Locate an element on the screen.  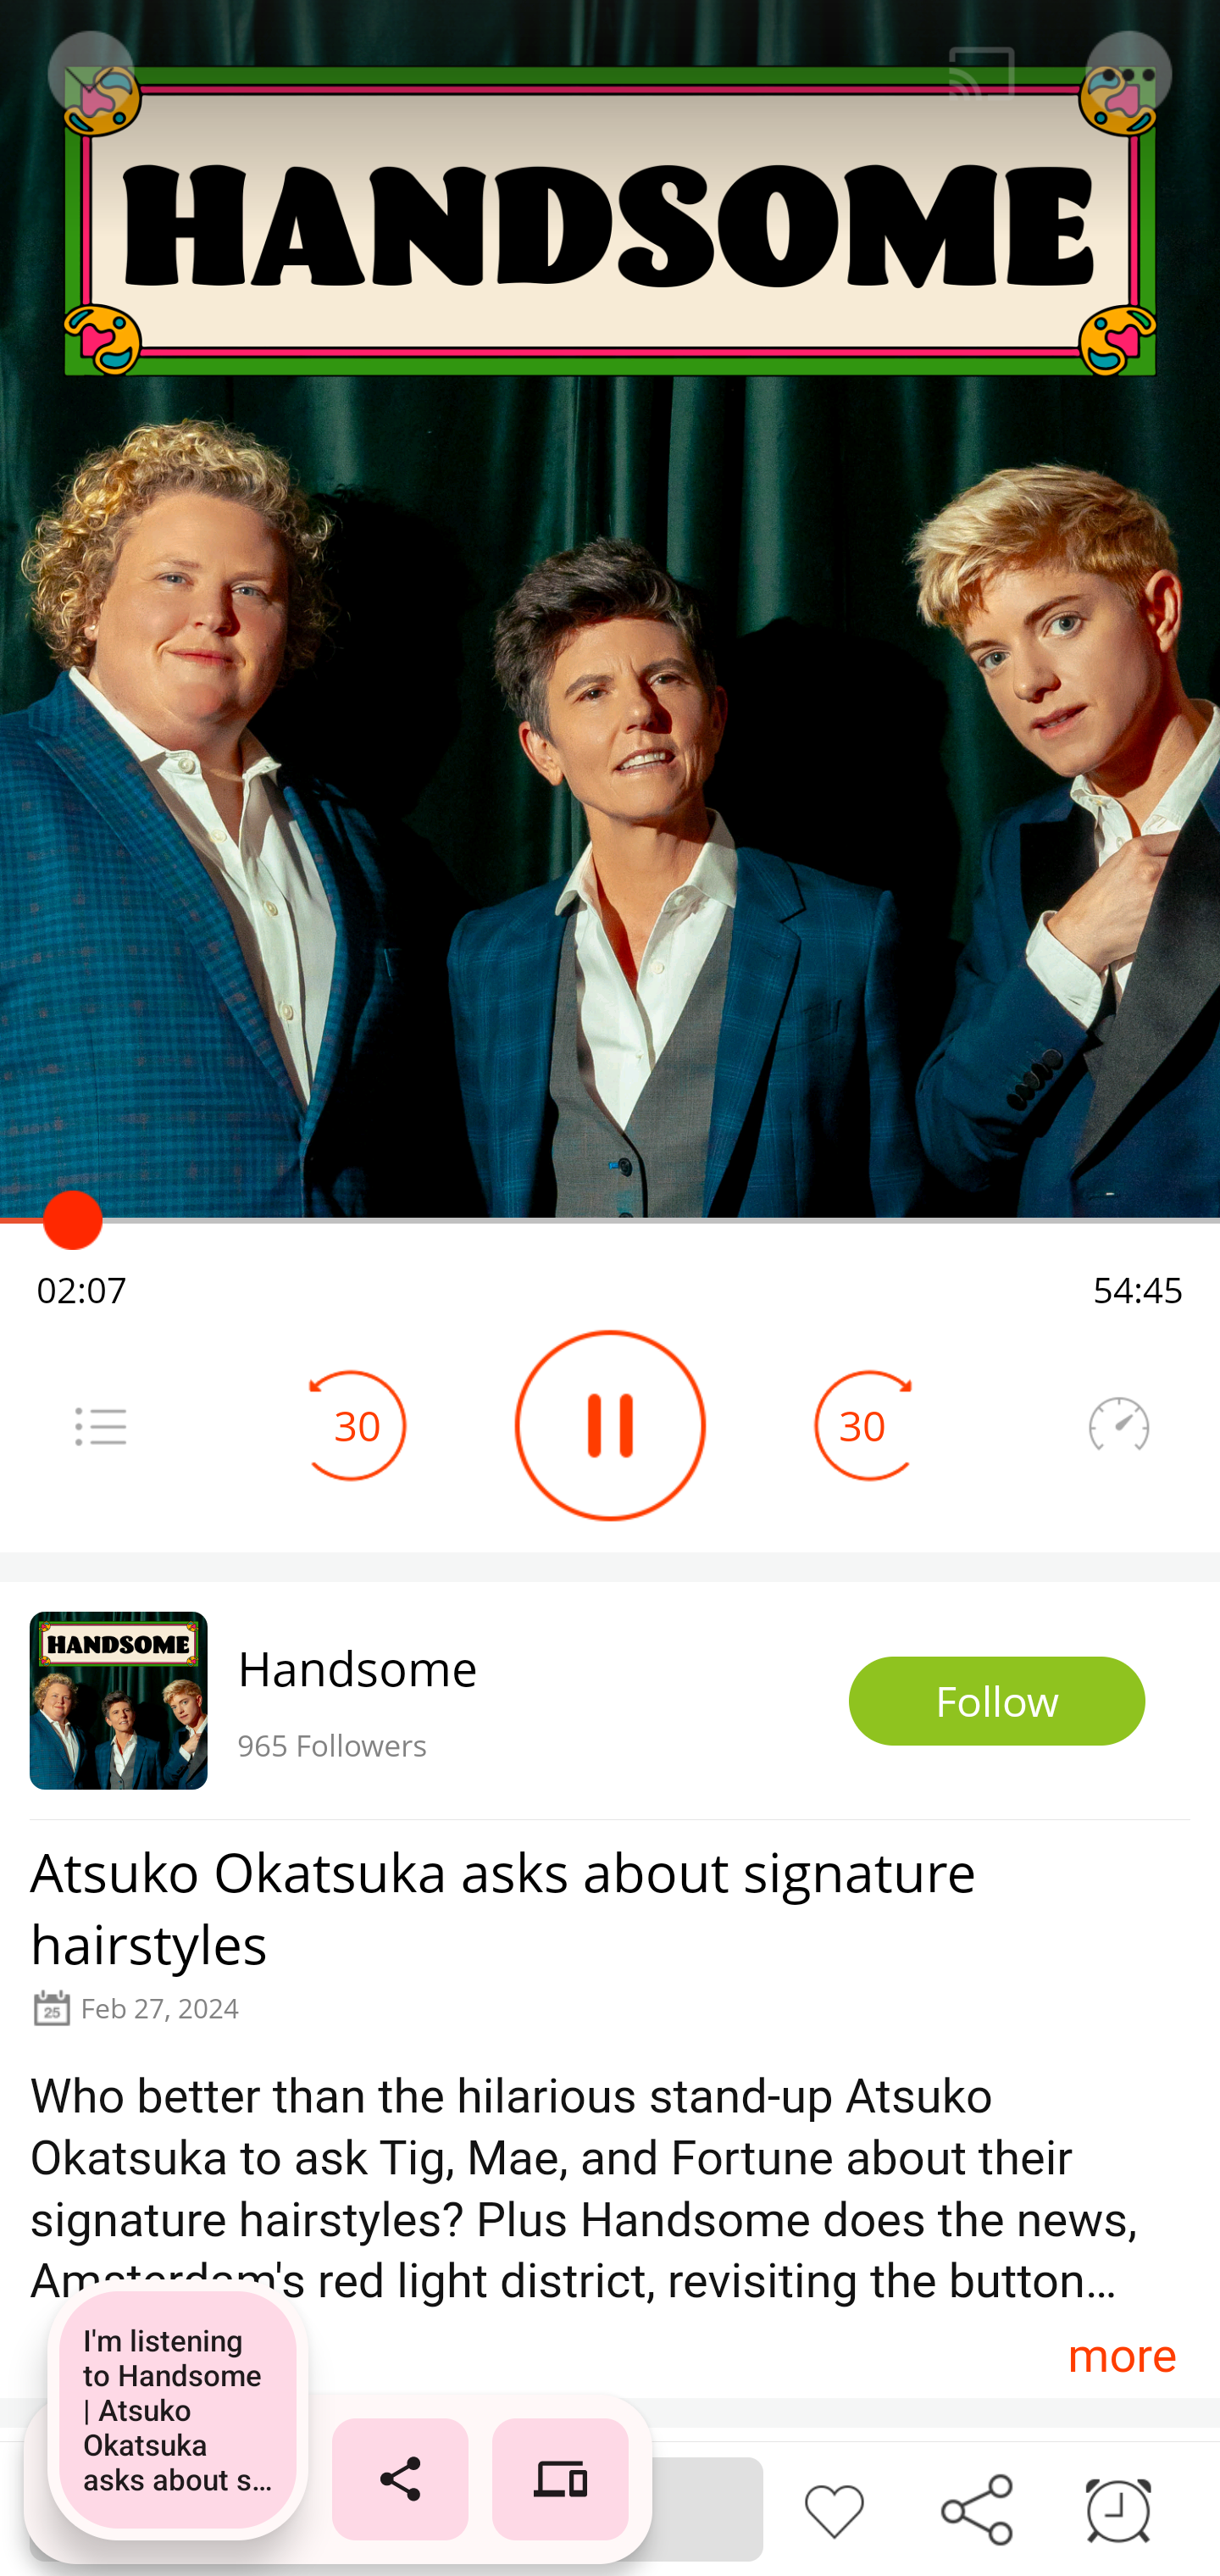
more is located at coordinates (1122, 2354).